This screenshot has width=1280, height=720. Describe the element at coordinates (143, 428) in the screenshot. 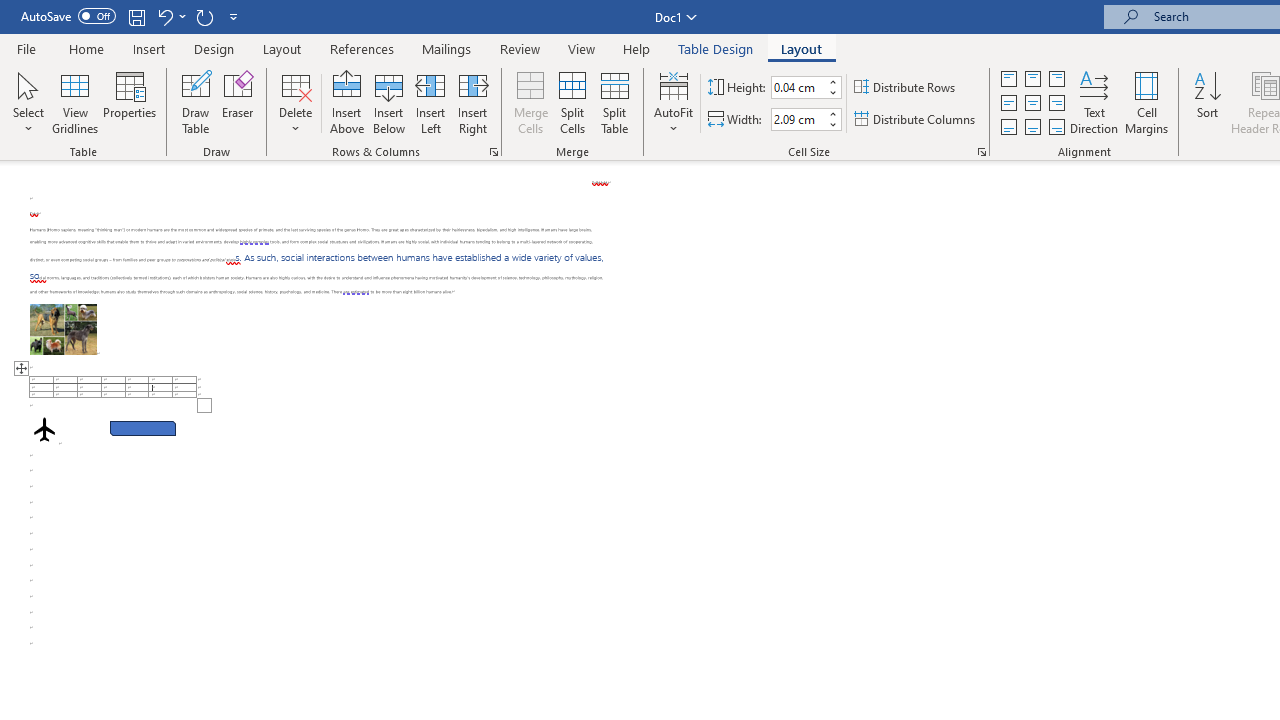

I see `Rectangle: Diagonal Corners Snipped 2` at that location.